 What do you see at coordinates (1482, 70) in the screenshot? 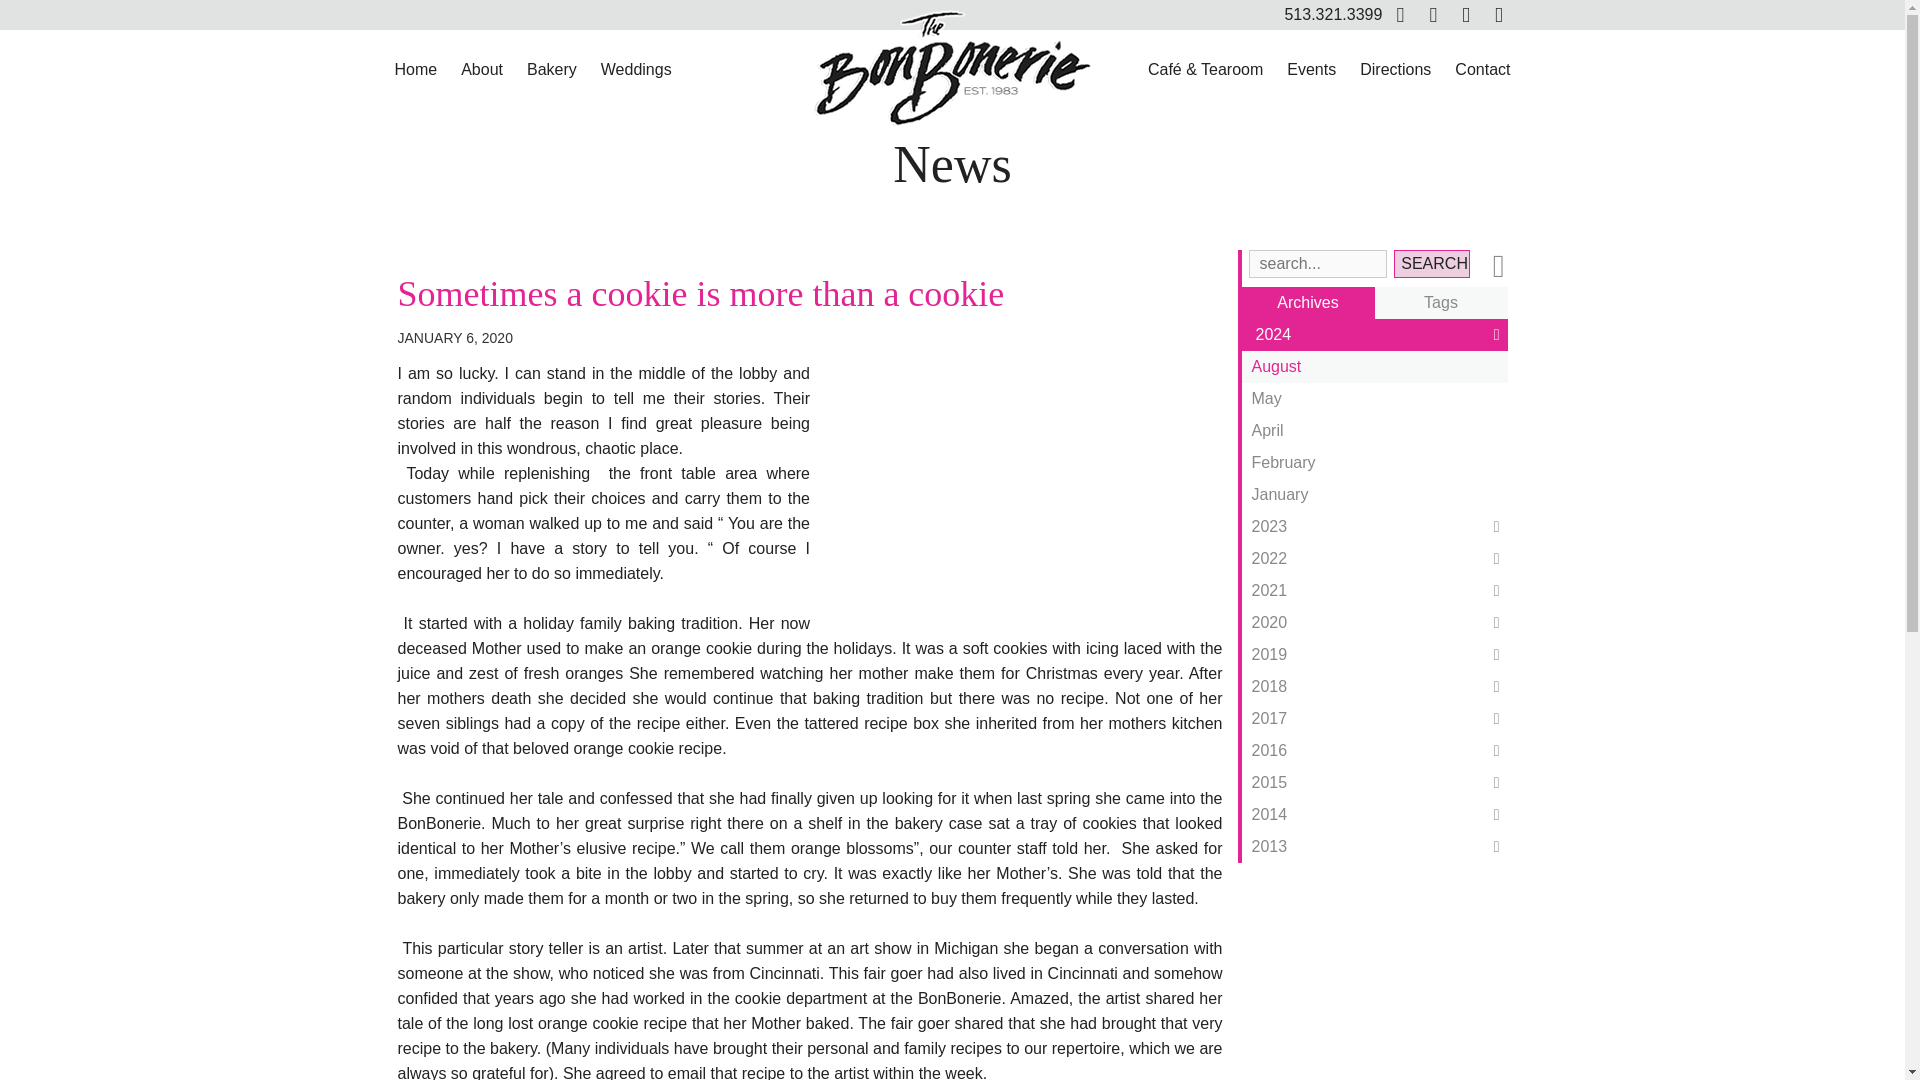
I see `Contact` at bounding box center [1482, 70].